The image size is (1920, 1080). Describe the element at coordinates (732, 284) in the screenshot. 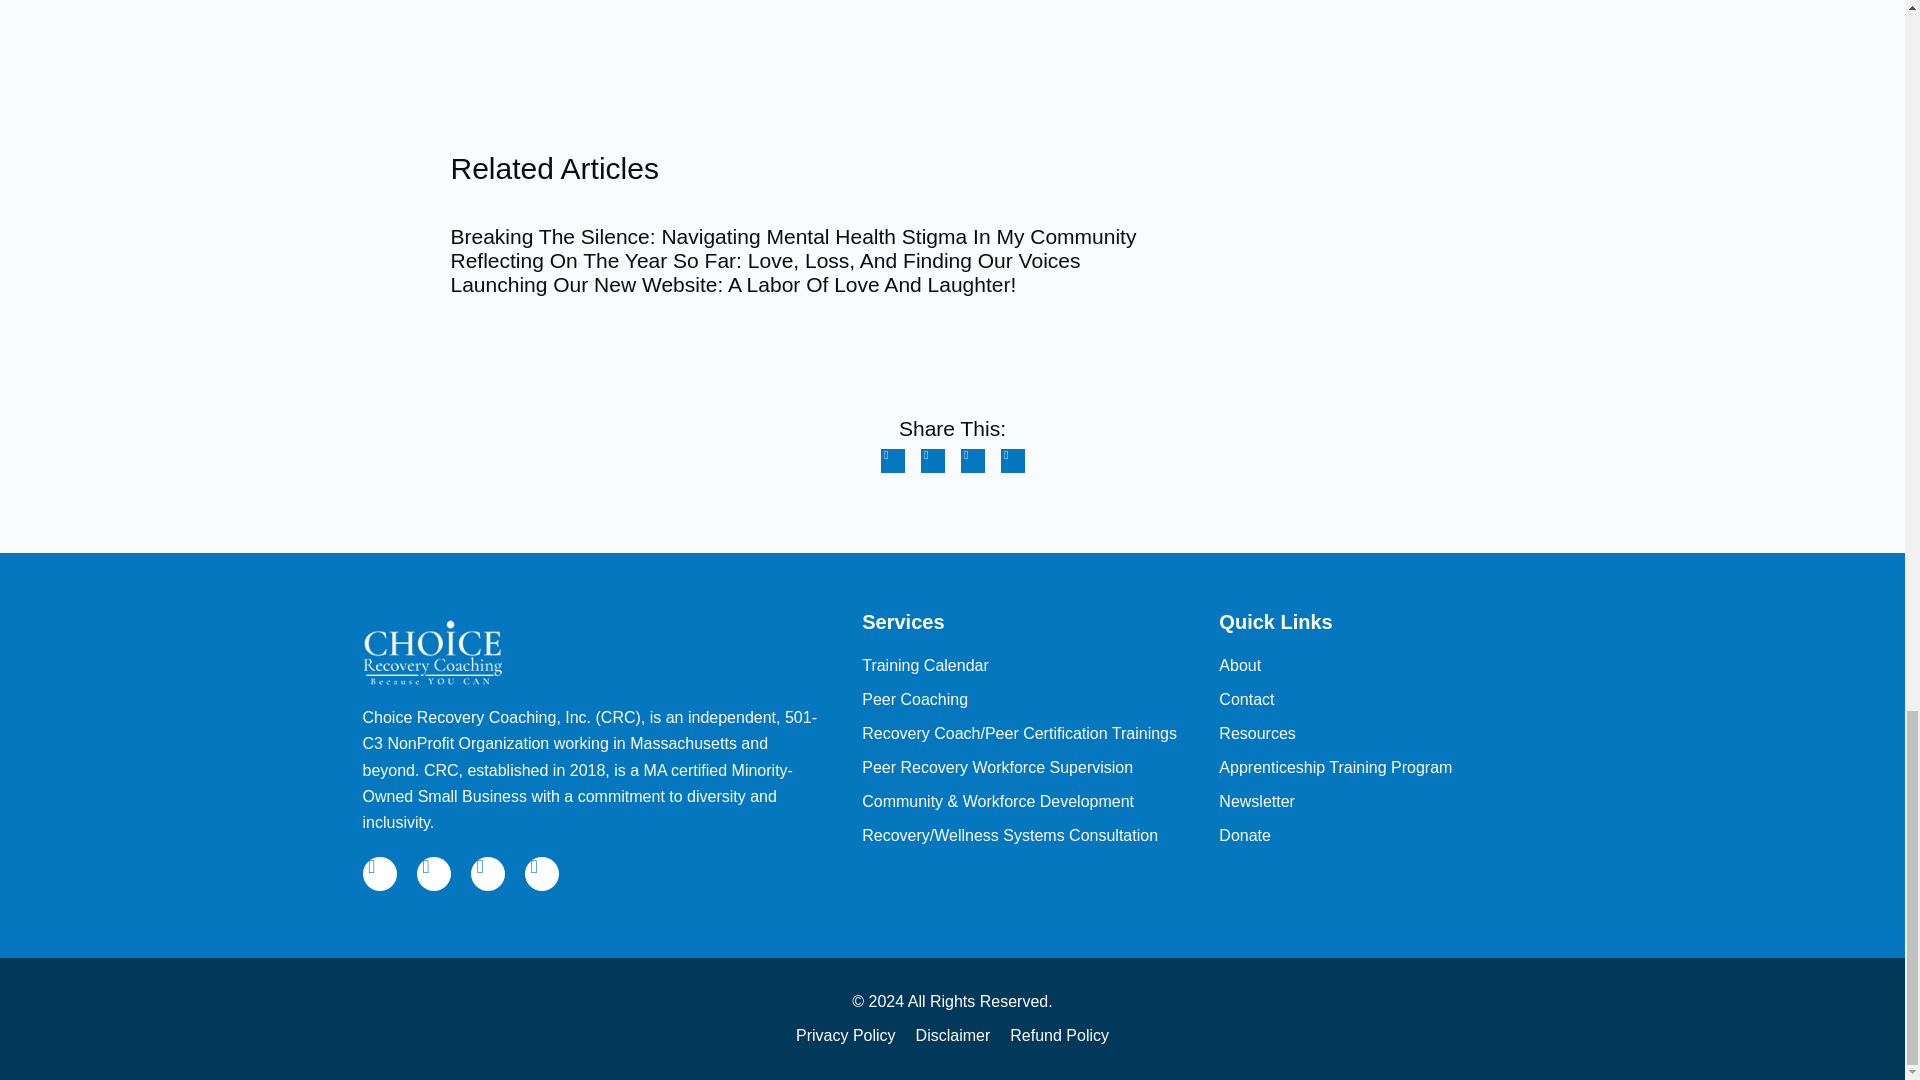

I see `Launching Our New Website: A Labor Of Love And Laughter!` at that location.